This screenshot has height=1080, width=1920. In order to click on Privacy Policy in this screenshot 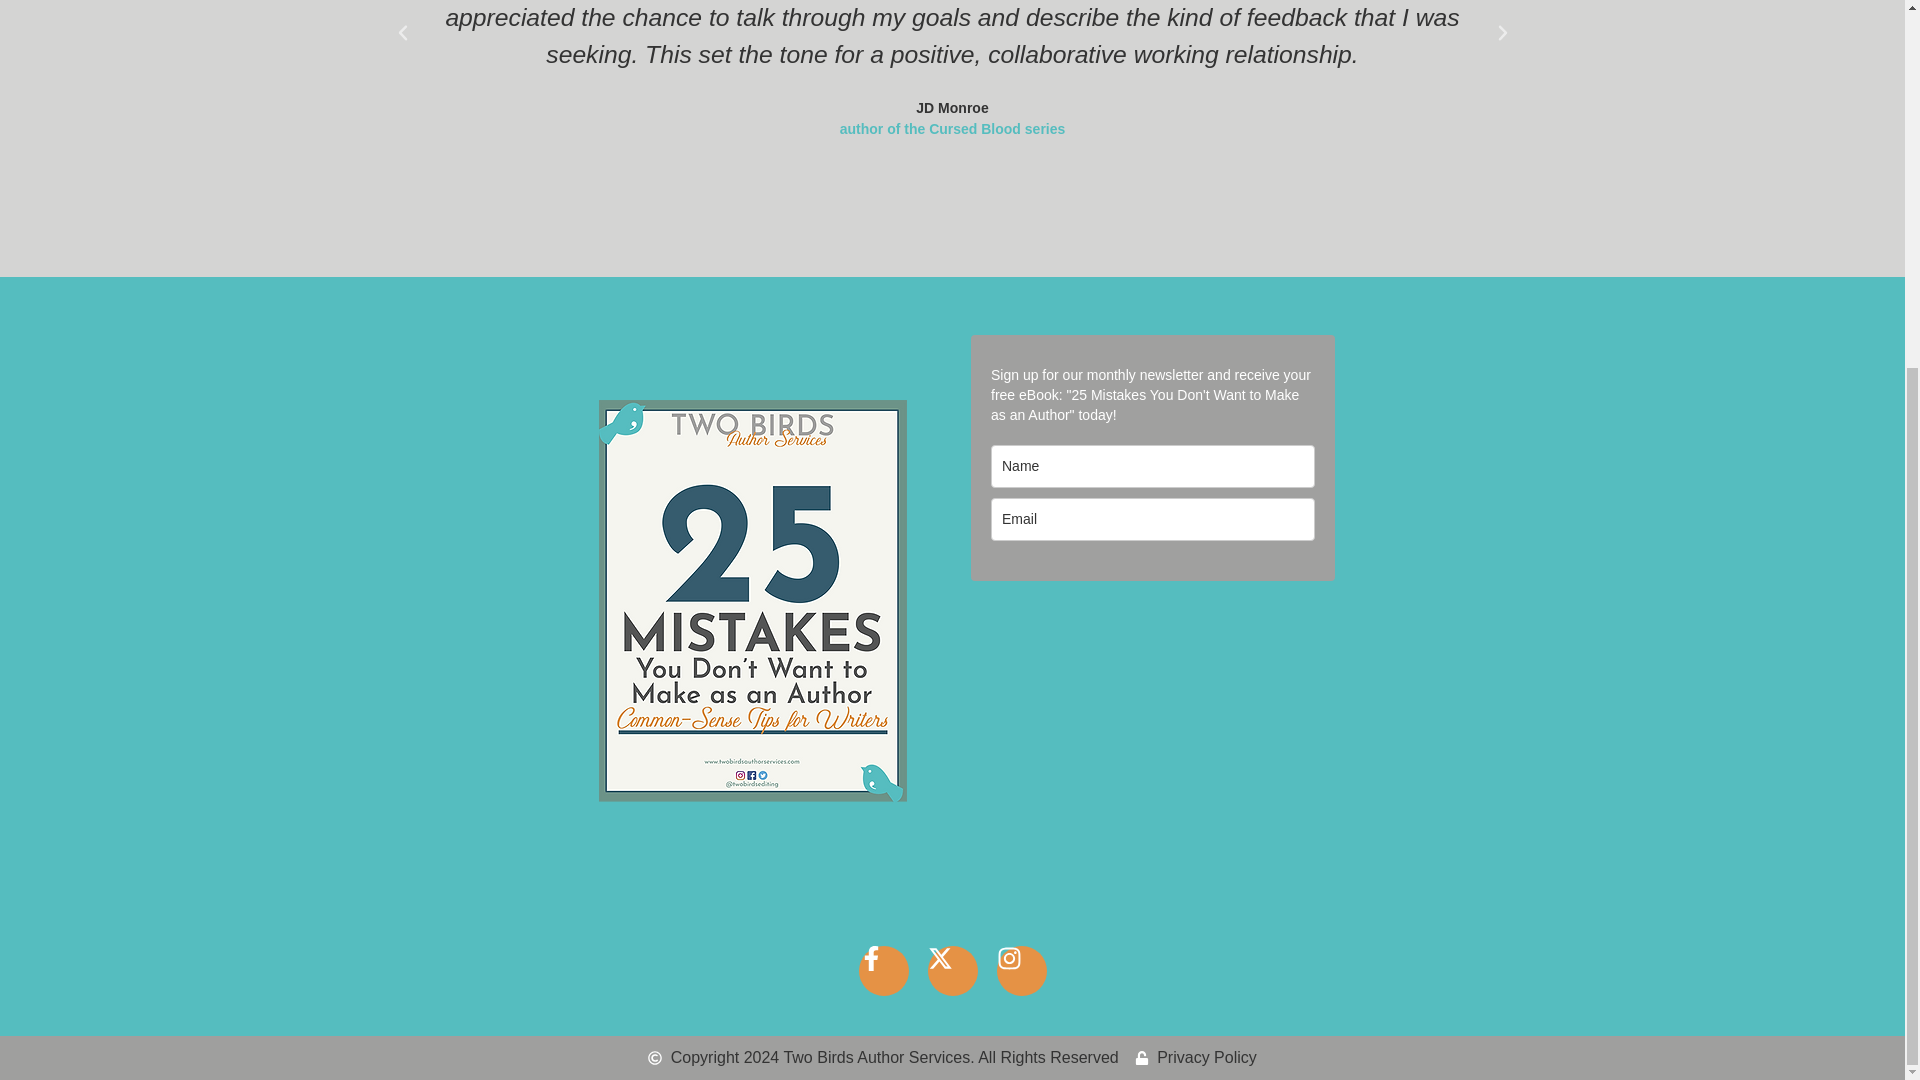, I will do `click(1196, 1058)`.